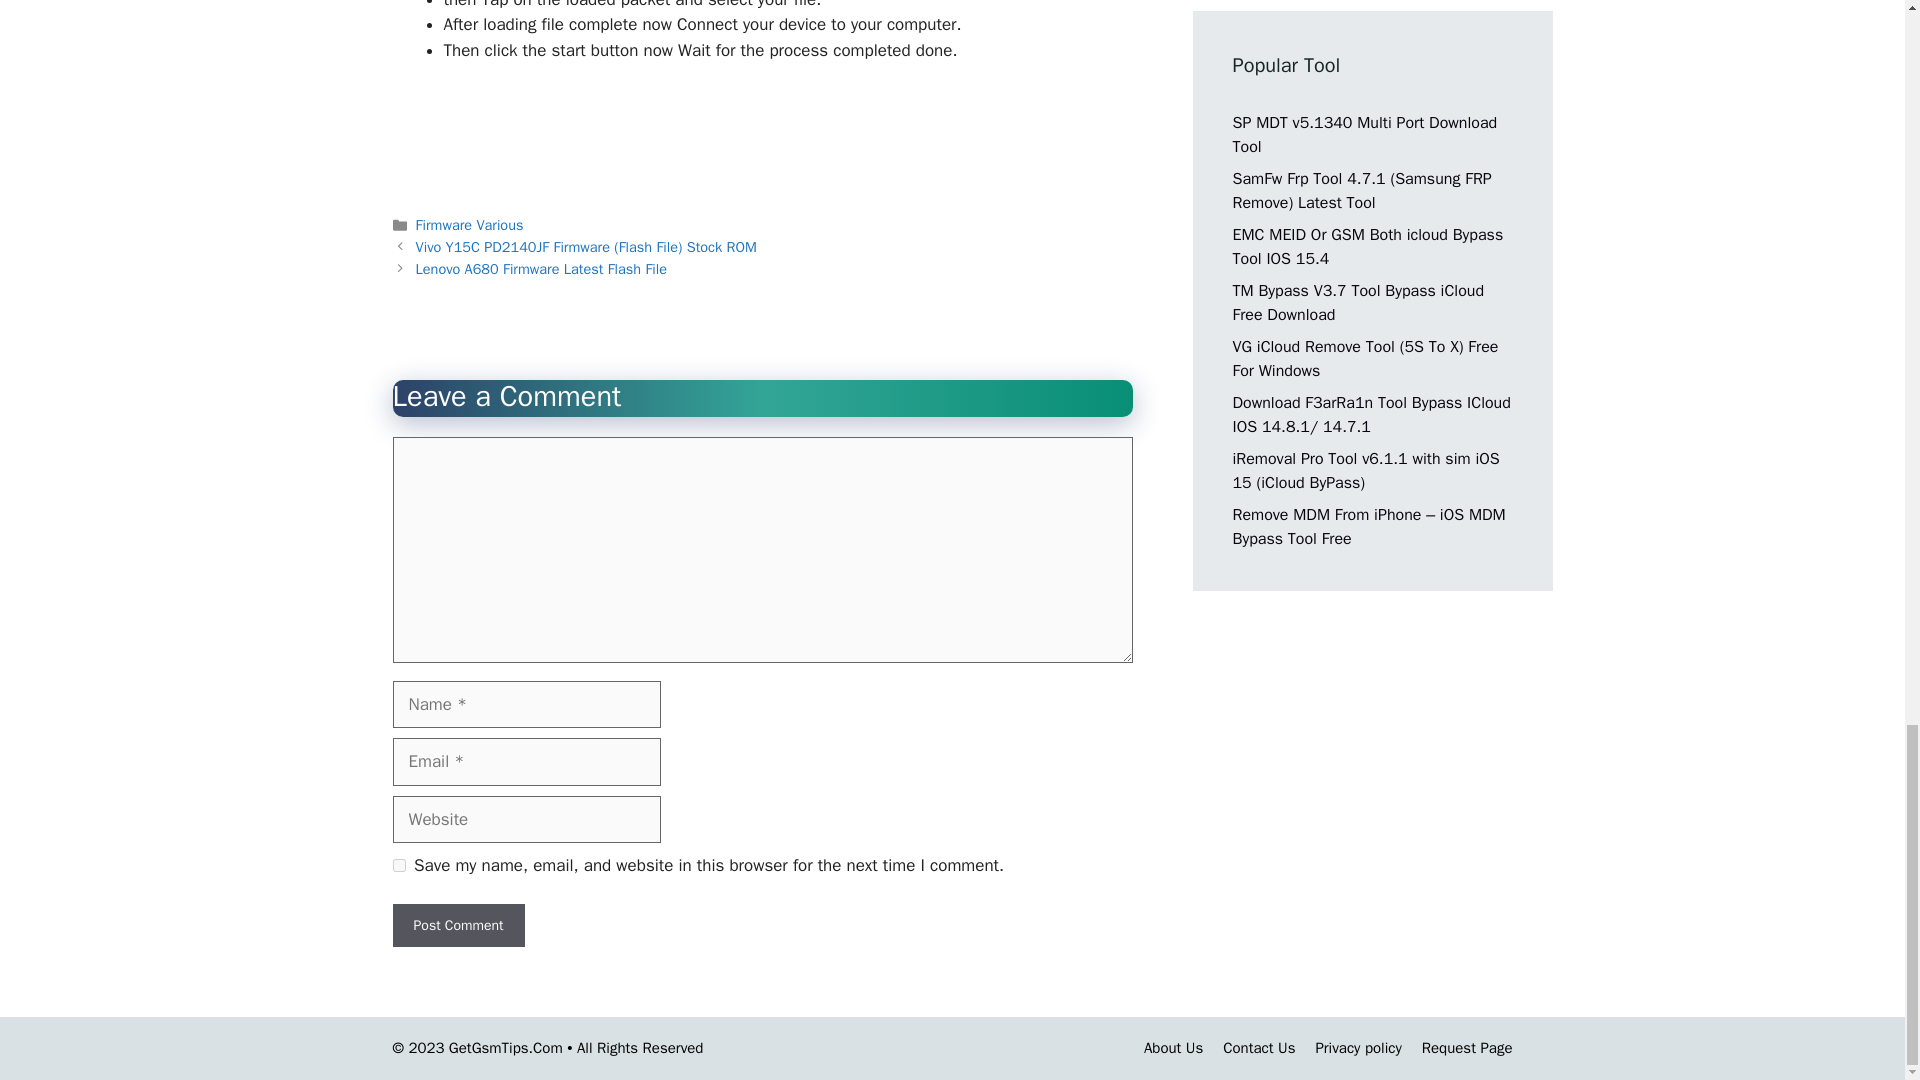  I want to click on Request Page, so click(1467, 1048).